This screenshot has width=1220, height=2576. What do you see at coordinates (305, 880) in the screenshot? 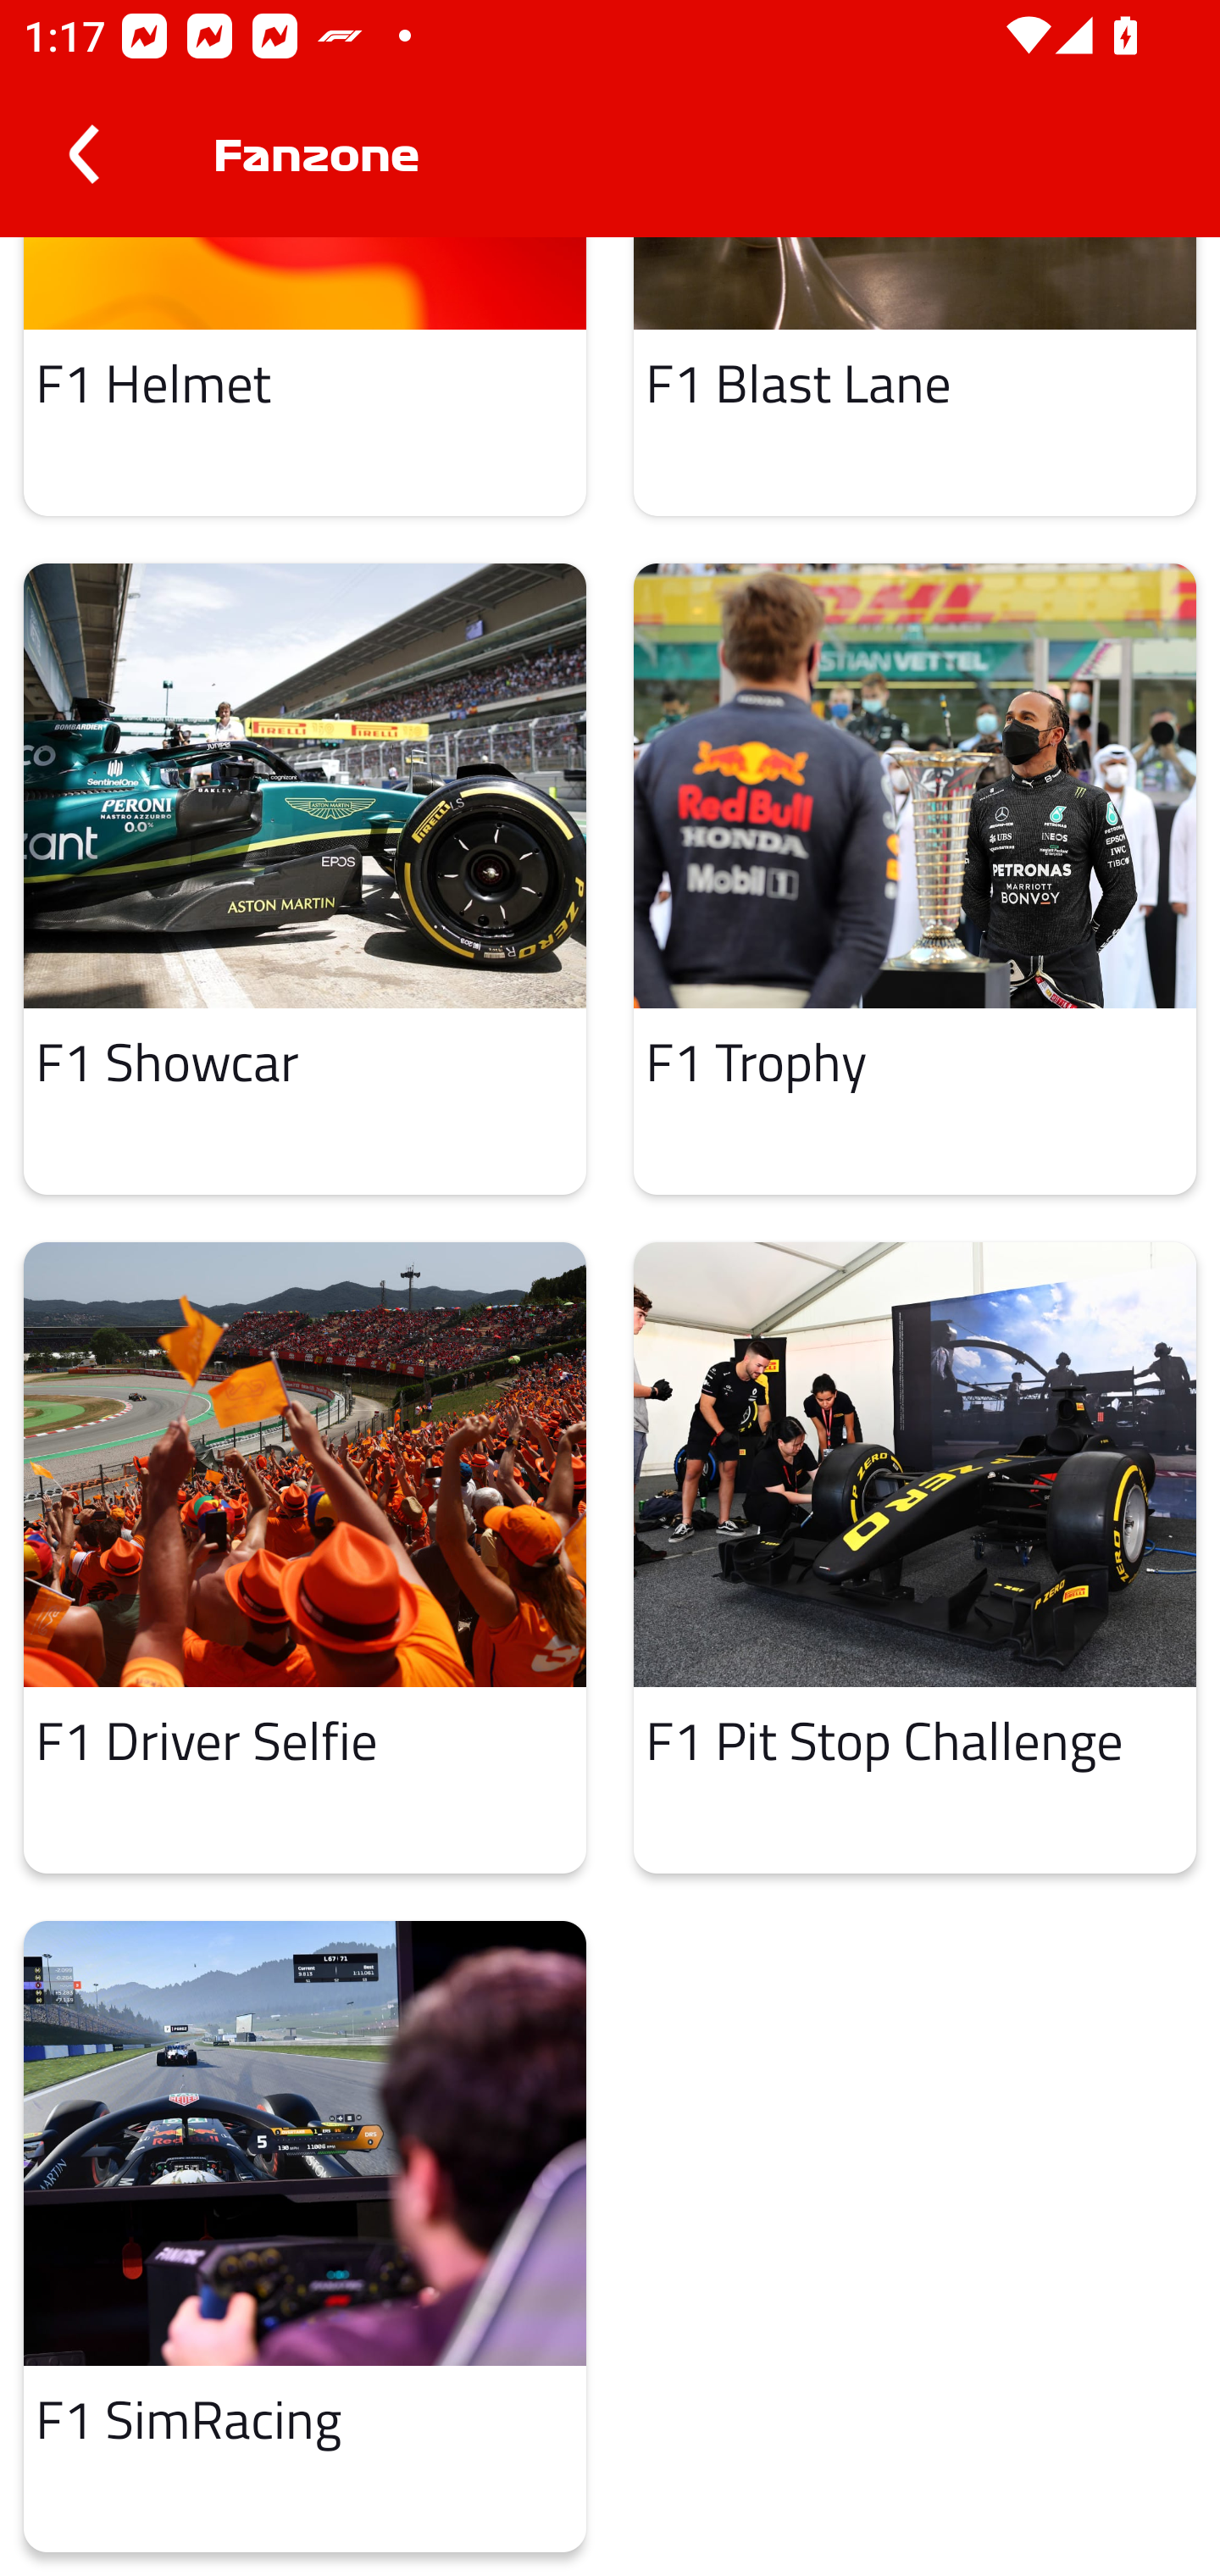
I see `F1 Showcar` at bounding box center [305, 880].